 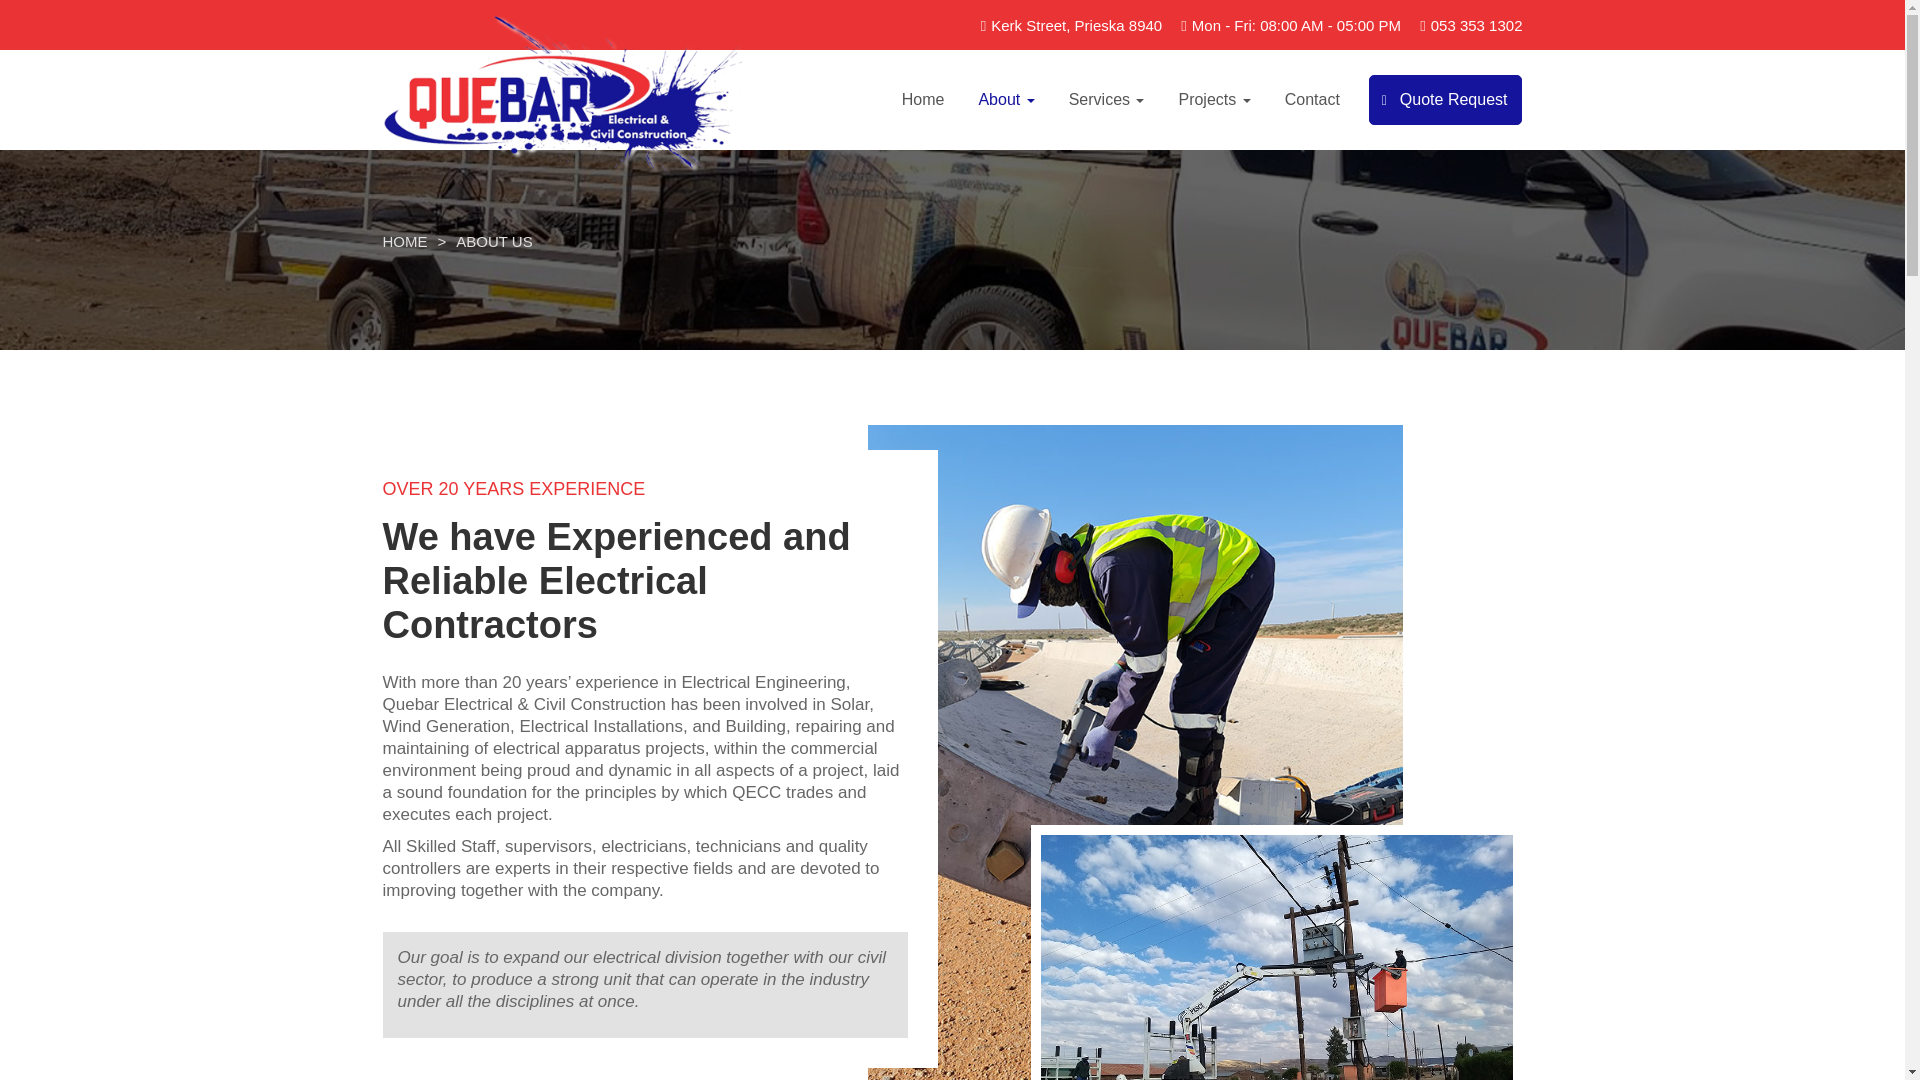 I want to click on About, so click(x=1006, y=100).